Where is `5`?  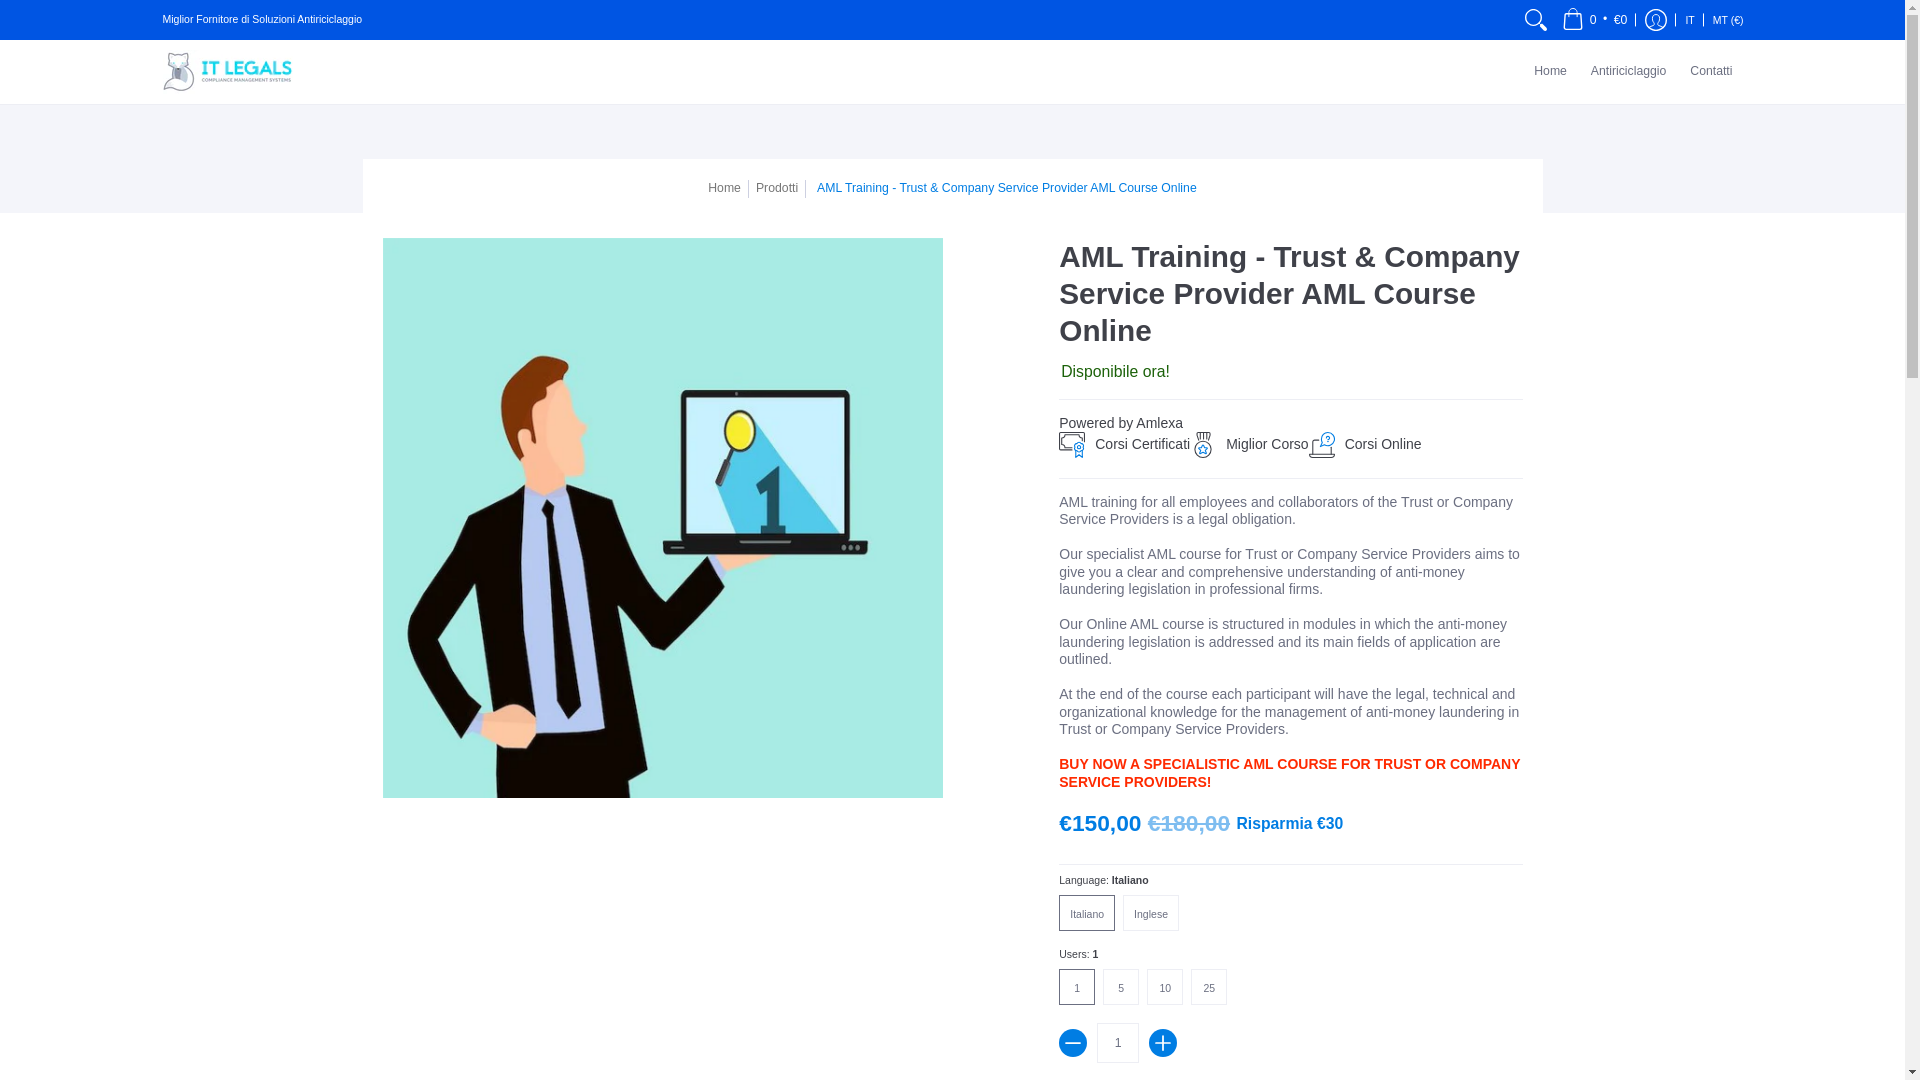
5 is located at coordinates (1124, 986).